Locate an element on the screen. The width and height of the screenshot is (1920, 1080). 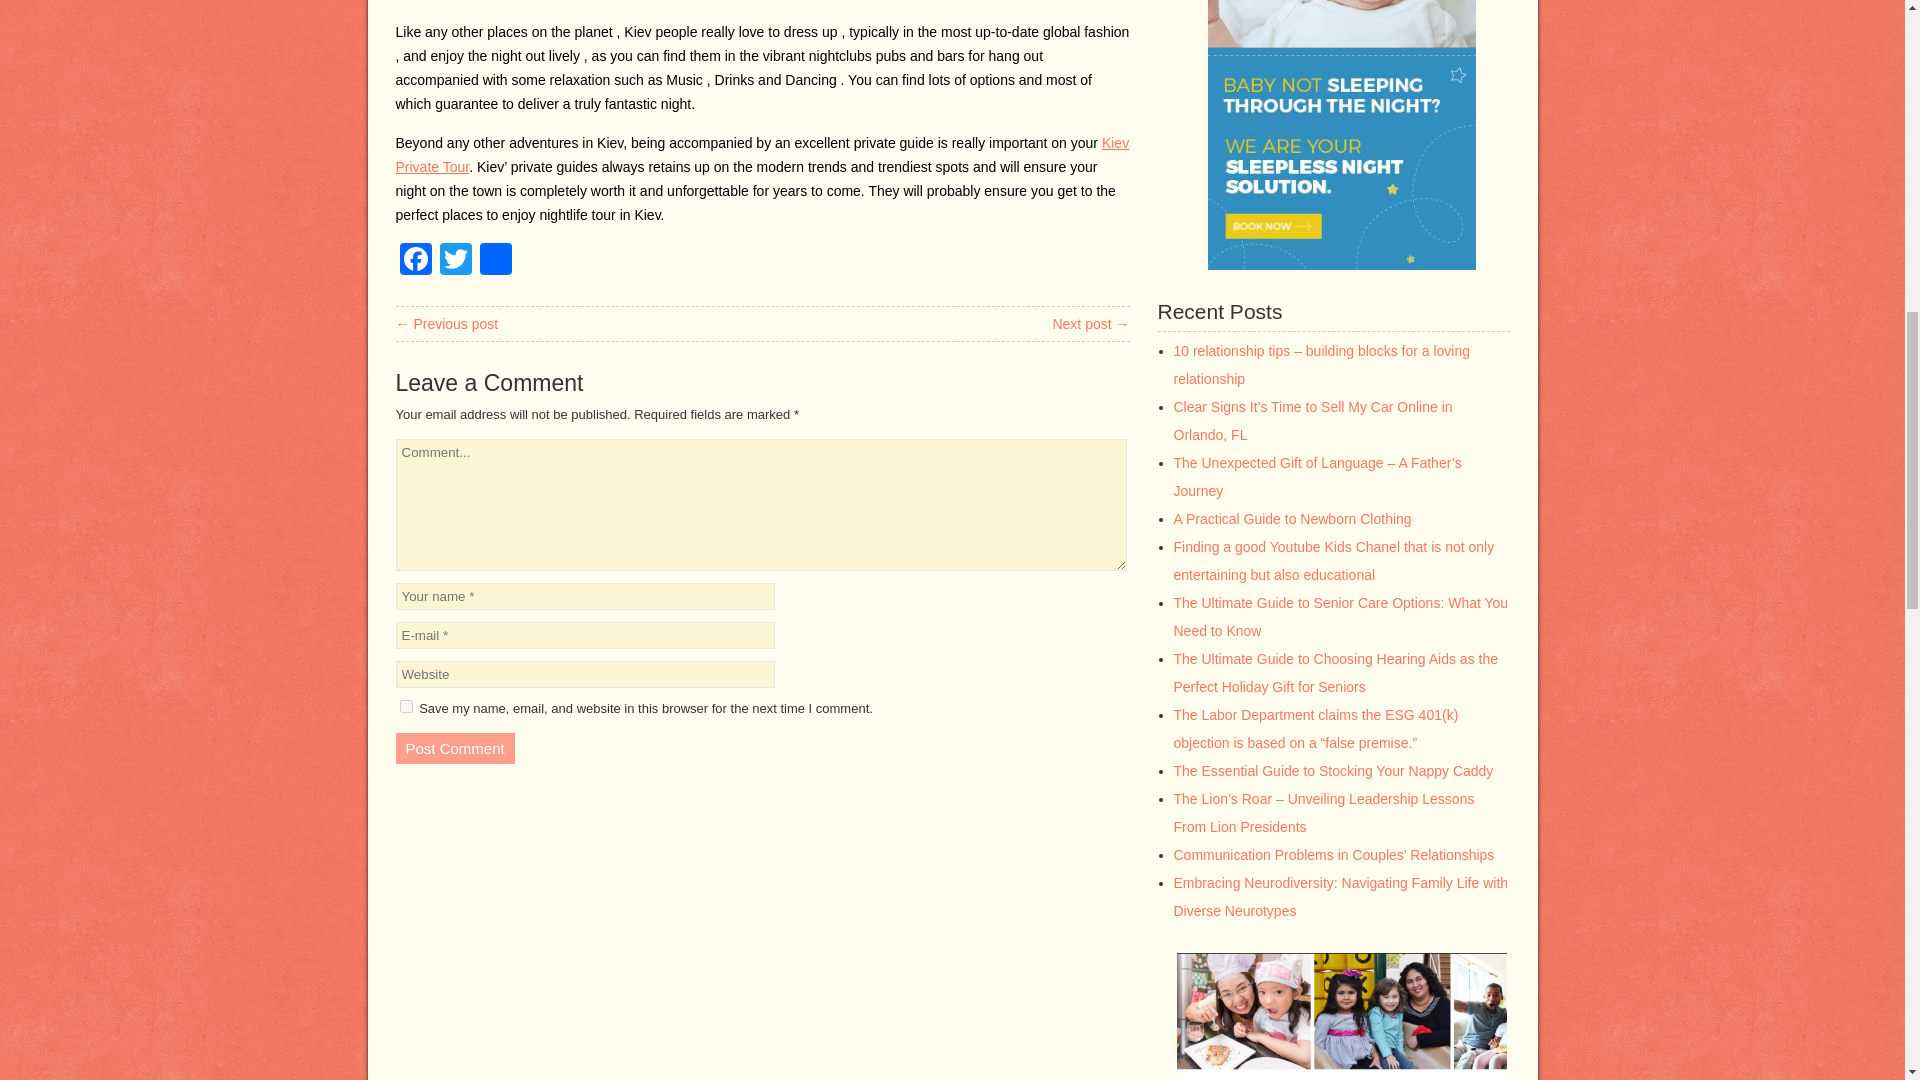
Post Comment is located at coordinates (454, 748).